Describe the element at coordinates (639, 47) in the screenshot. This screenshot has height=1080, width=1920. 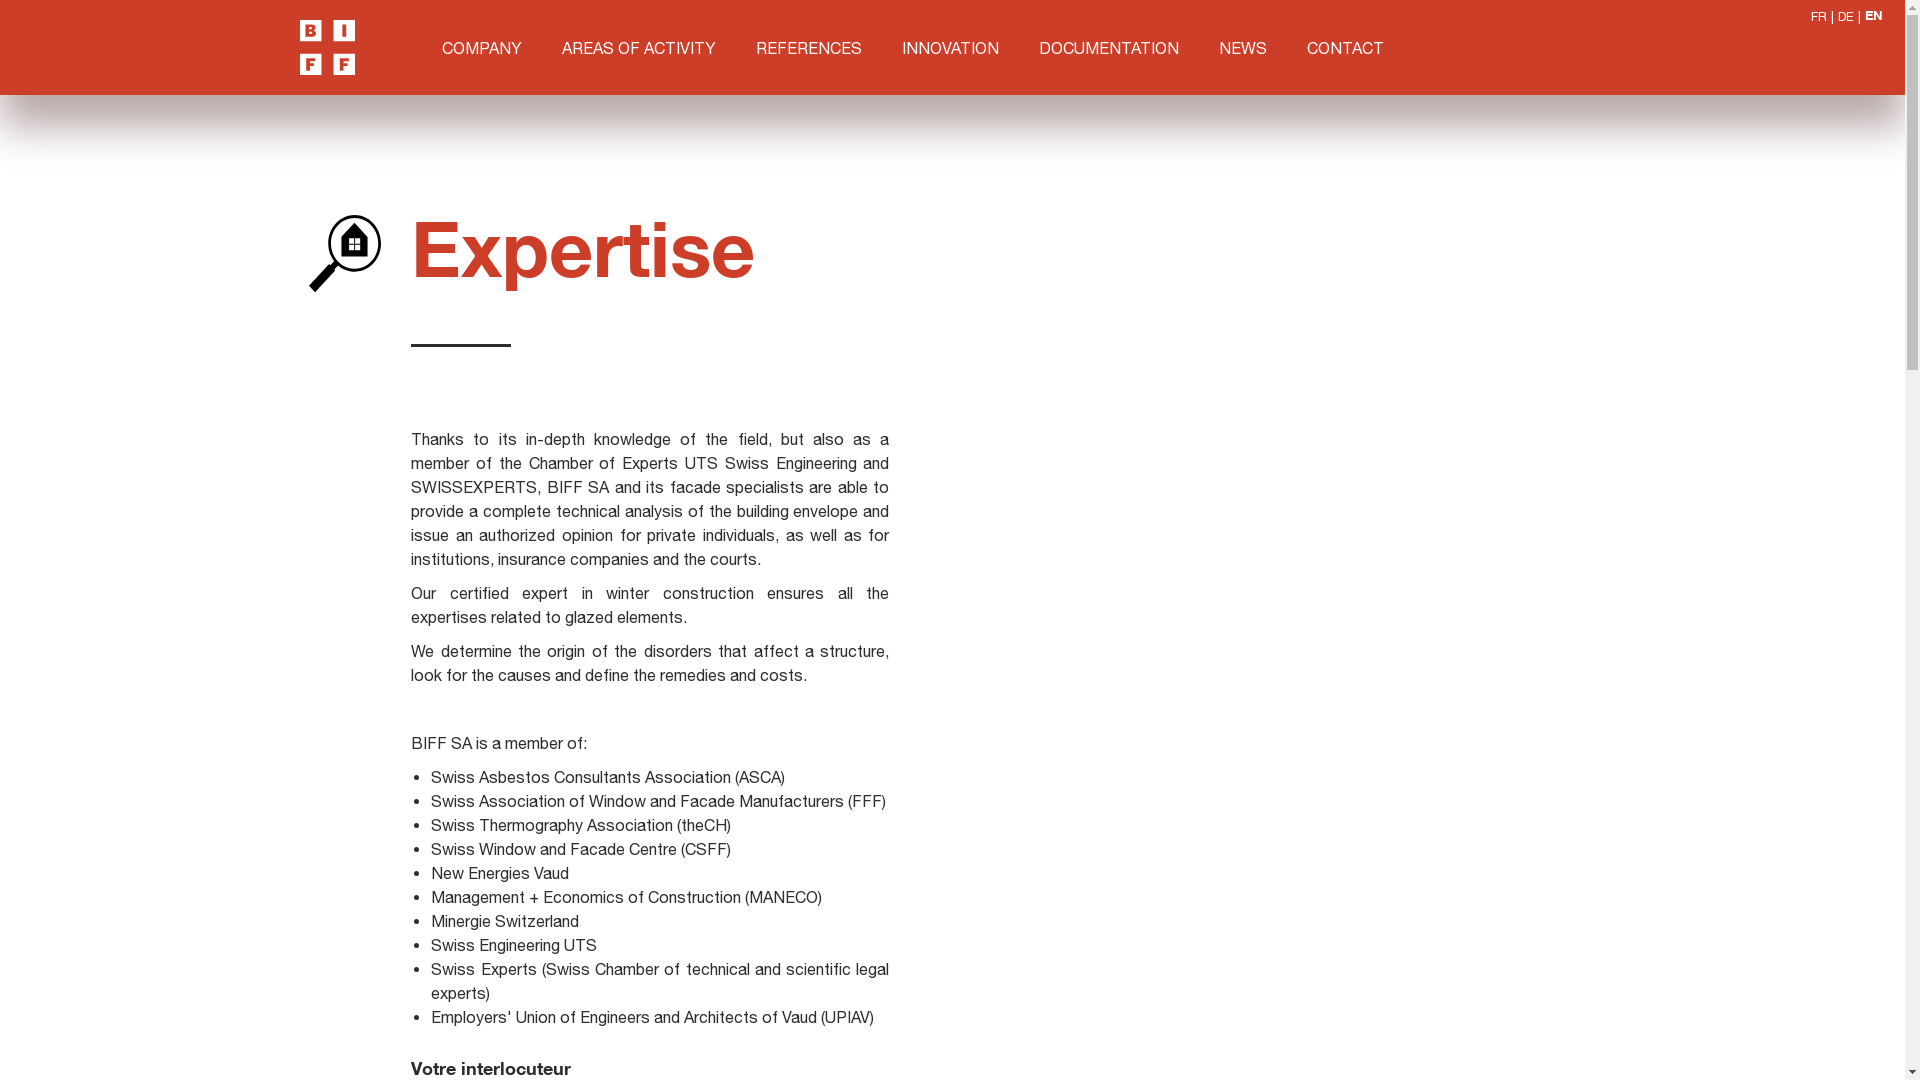
I see `AREAS OF ACTIVITY` at that location.